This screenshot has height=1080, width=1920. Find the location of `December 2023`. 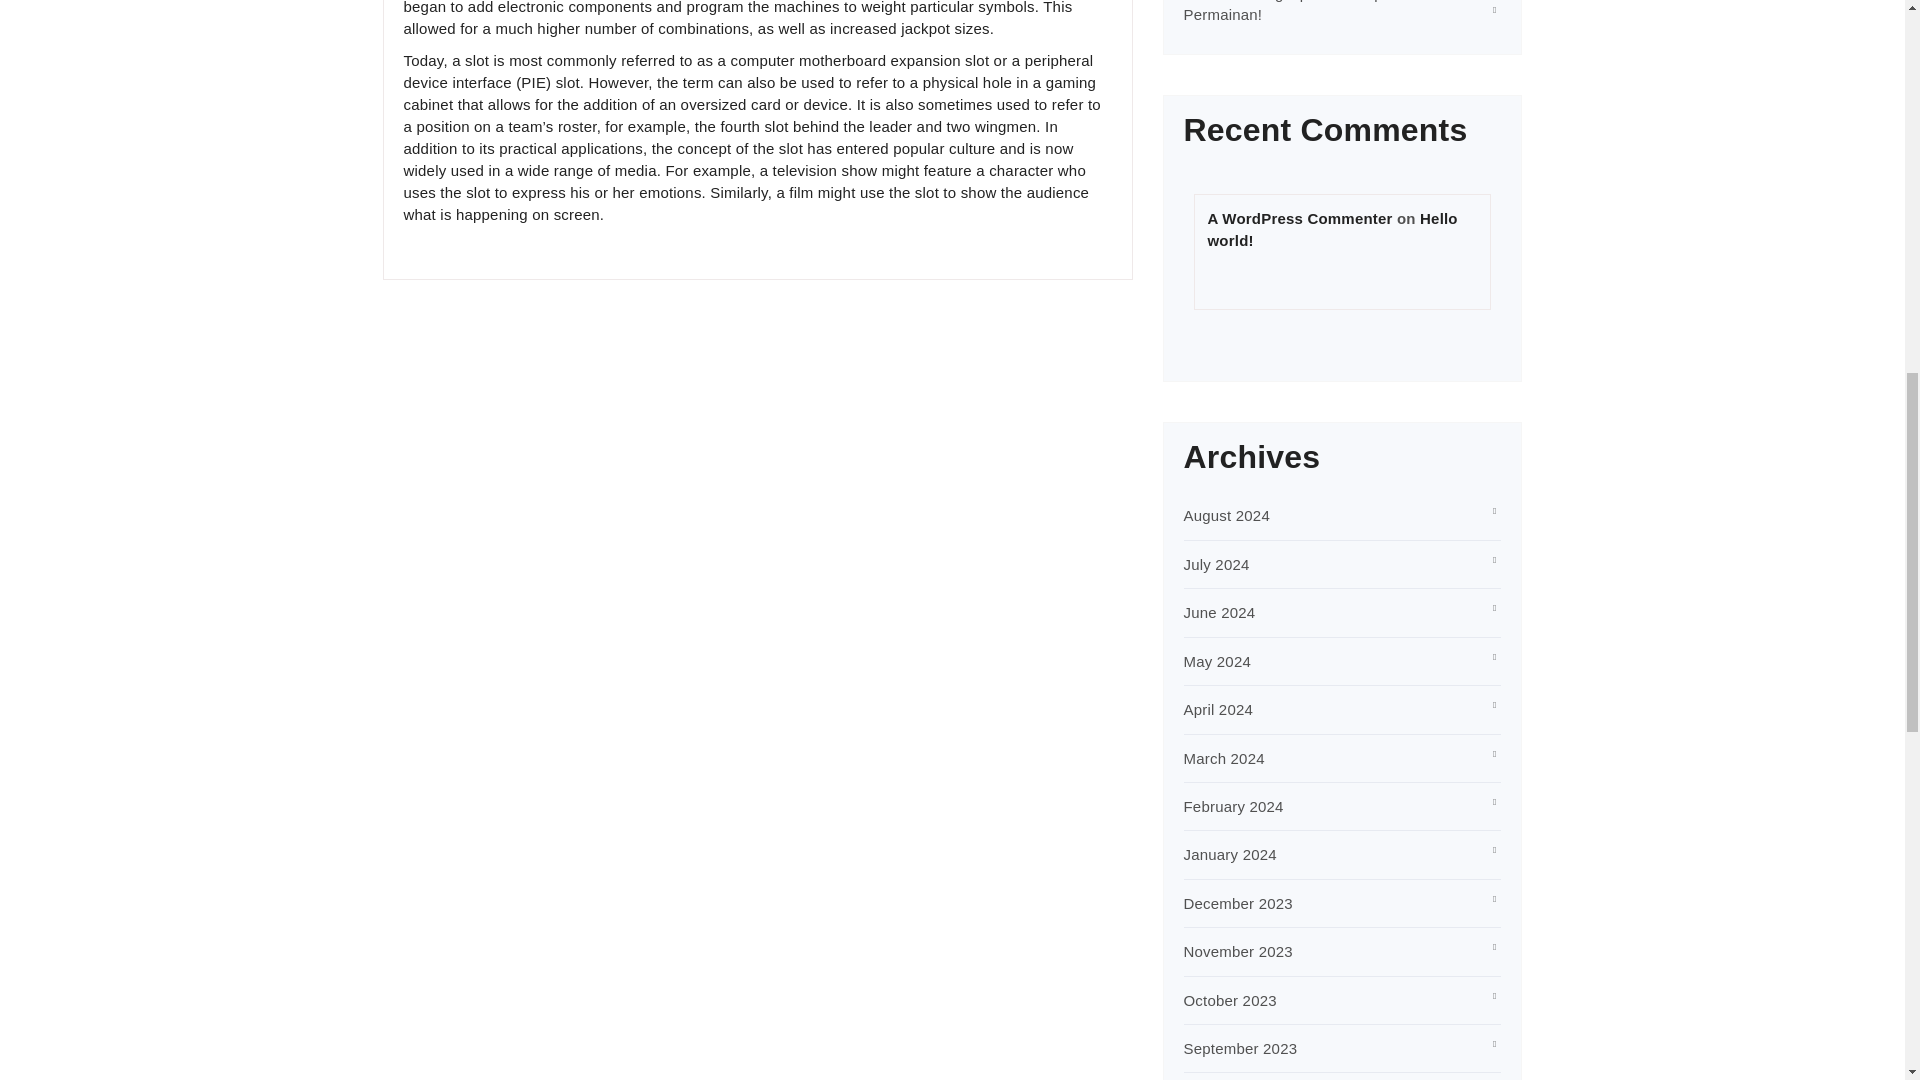

December 2023 is located at coordinates (1238, 903).